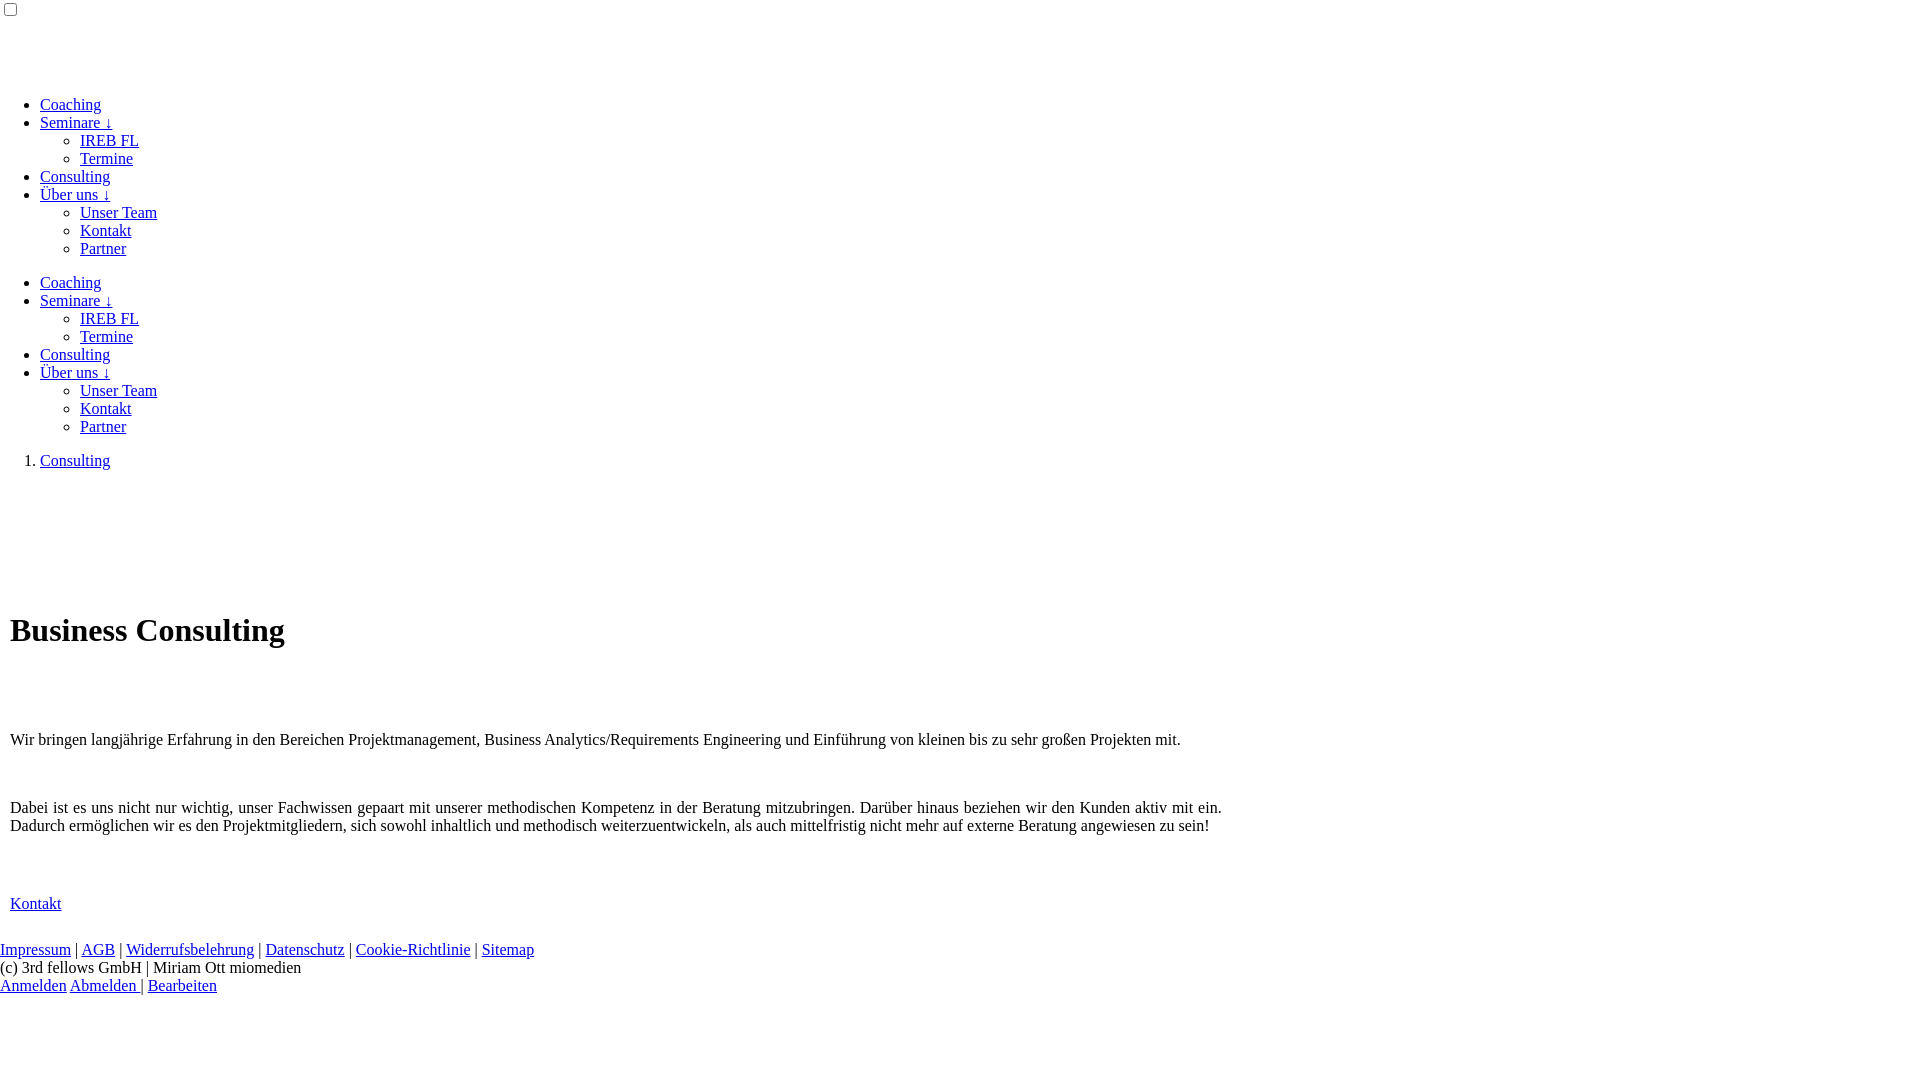  Describe the element at coordinates (508, 950) in the screenshot. I see `Sitemap` at that location.